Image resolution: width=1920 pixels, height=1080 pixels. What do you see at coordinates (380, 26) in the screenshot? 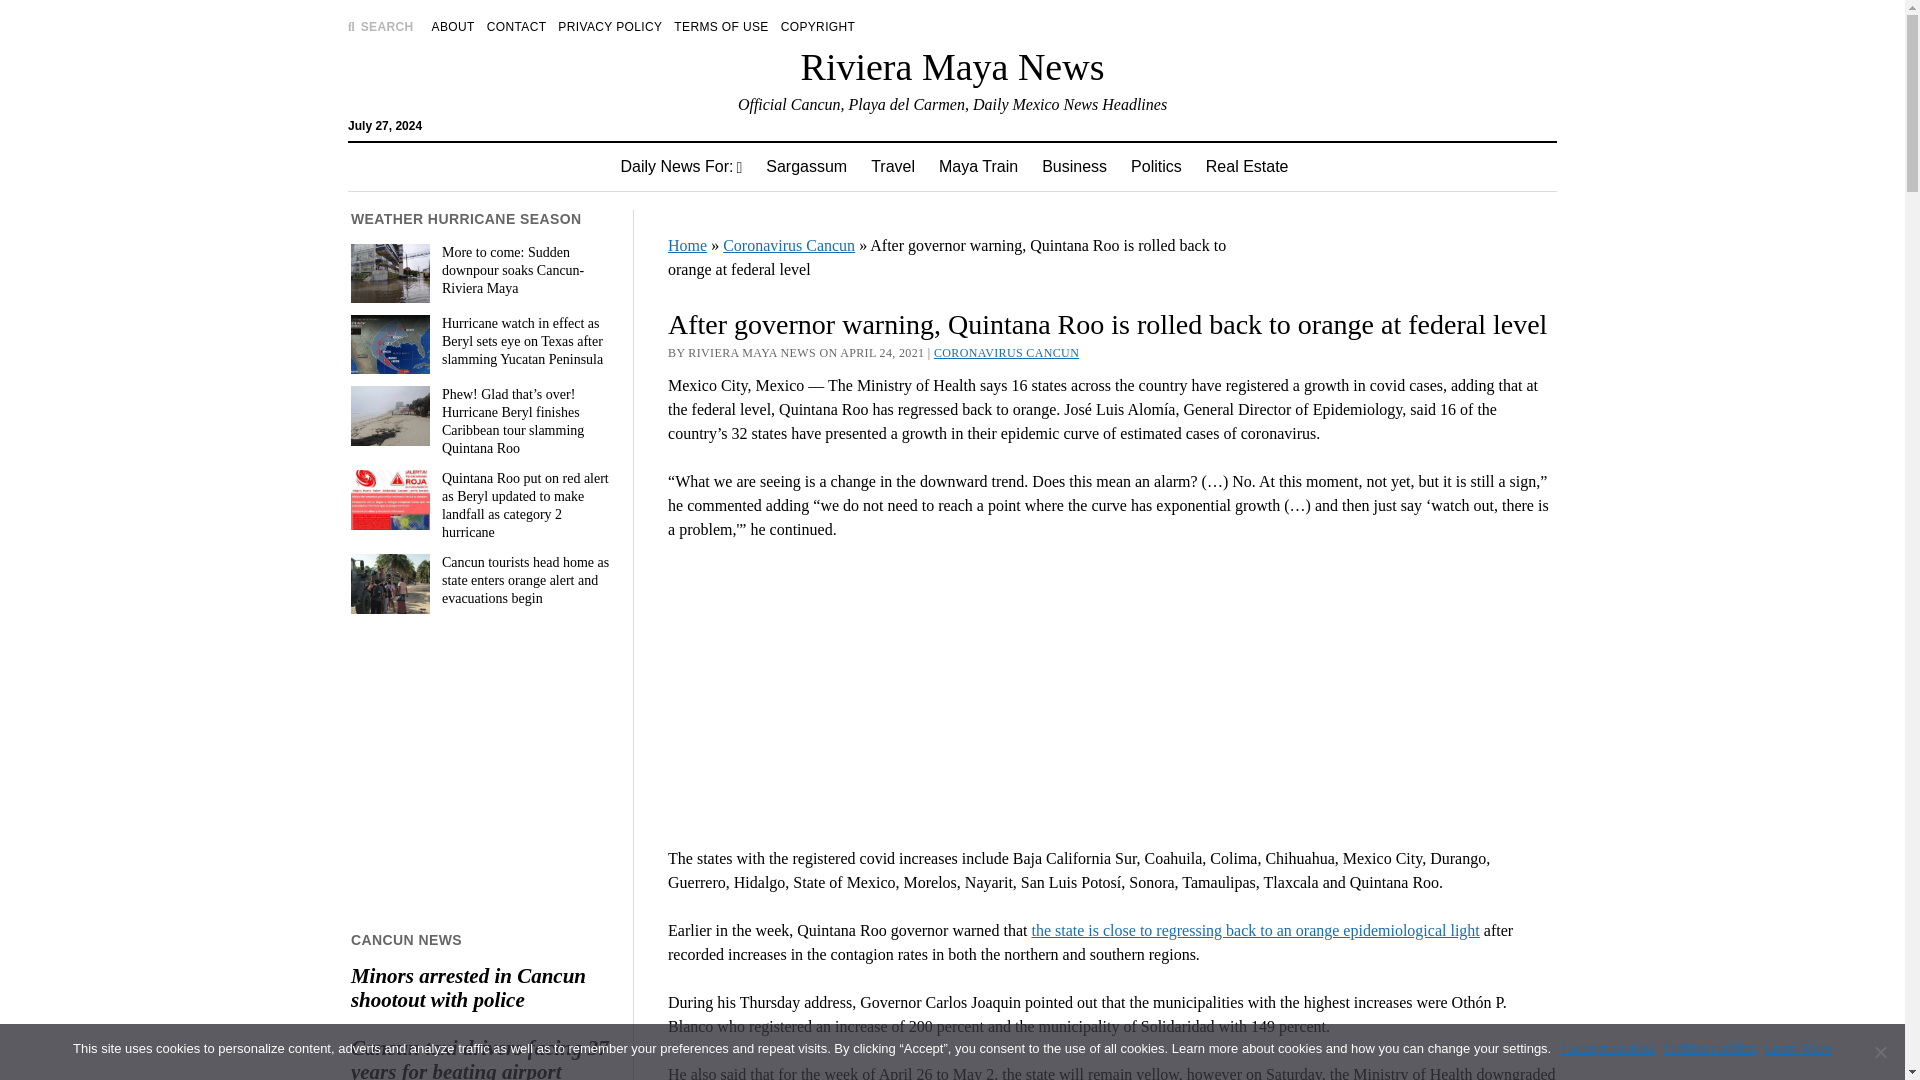
I see `SEARCH` at bounding box center [380, 26].